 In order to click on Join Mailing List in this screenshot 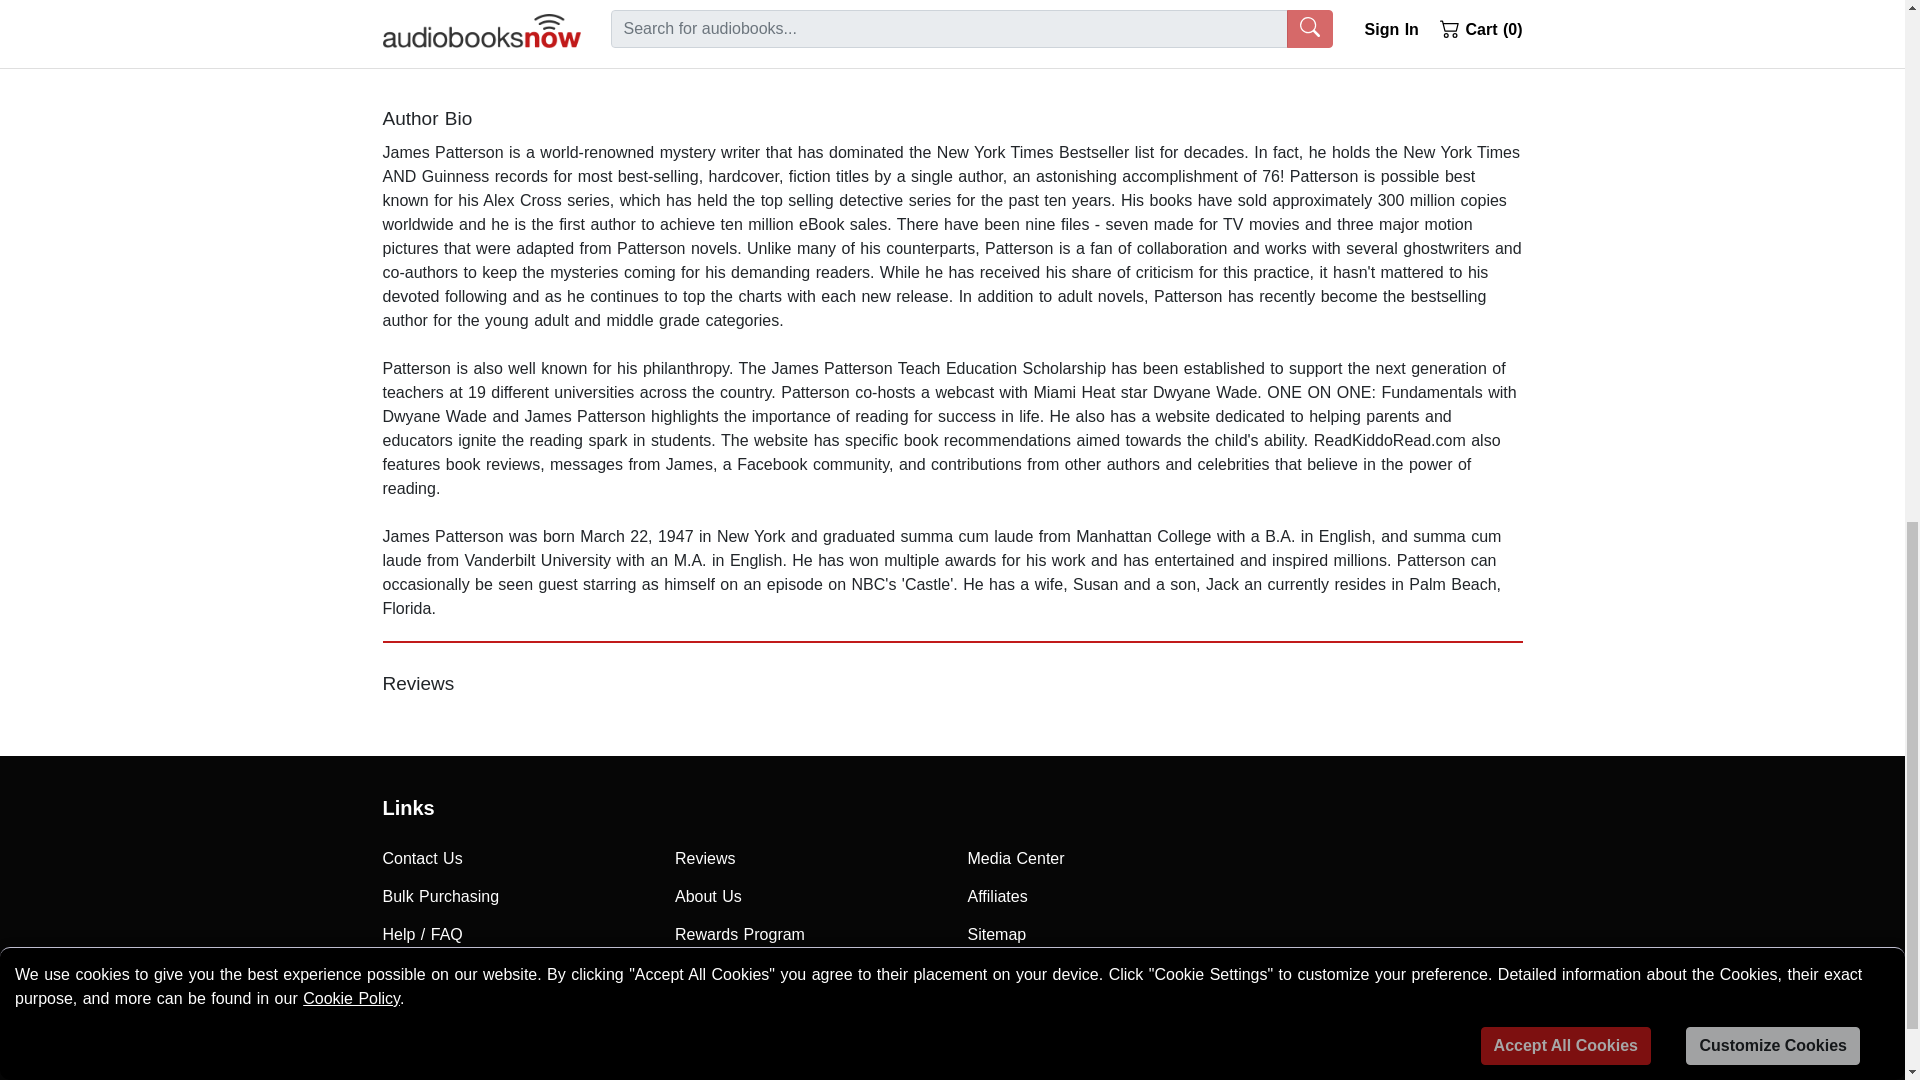, I will do `click(514, 972)`.